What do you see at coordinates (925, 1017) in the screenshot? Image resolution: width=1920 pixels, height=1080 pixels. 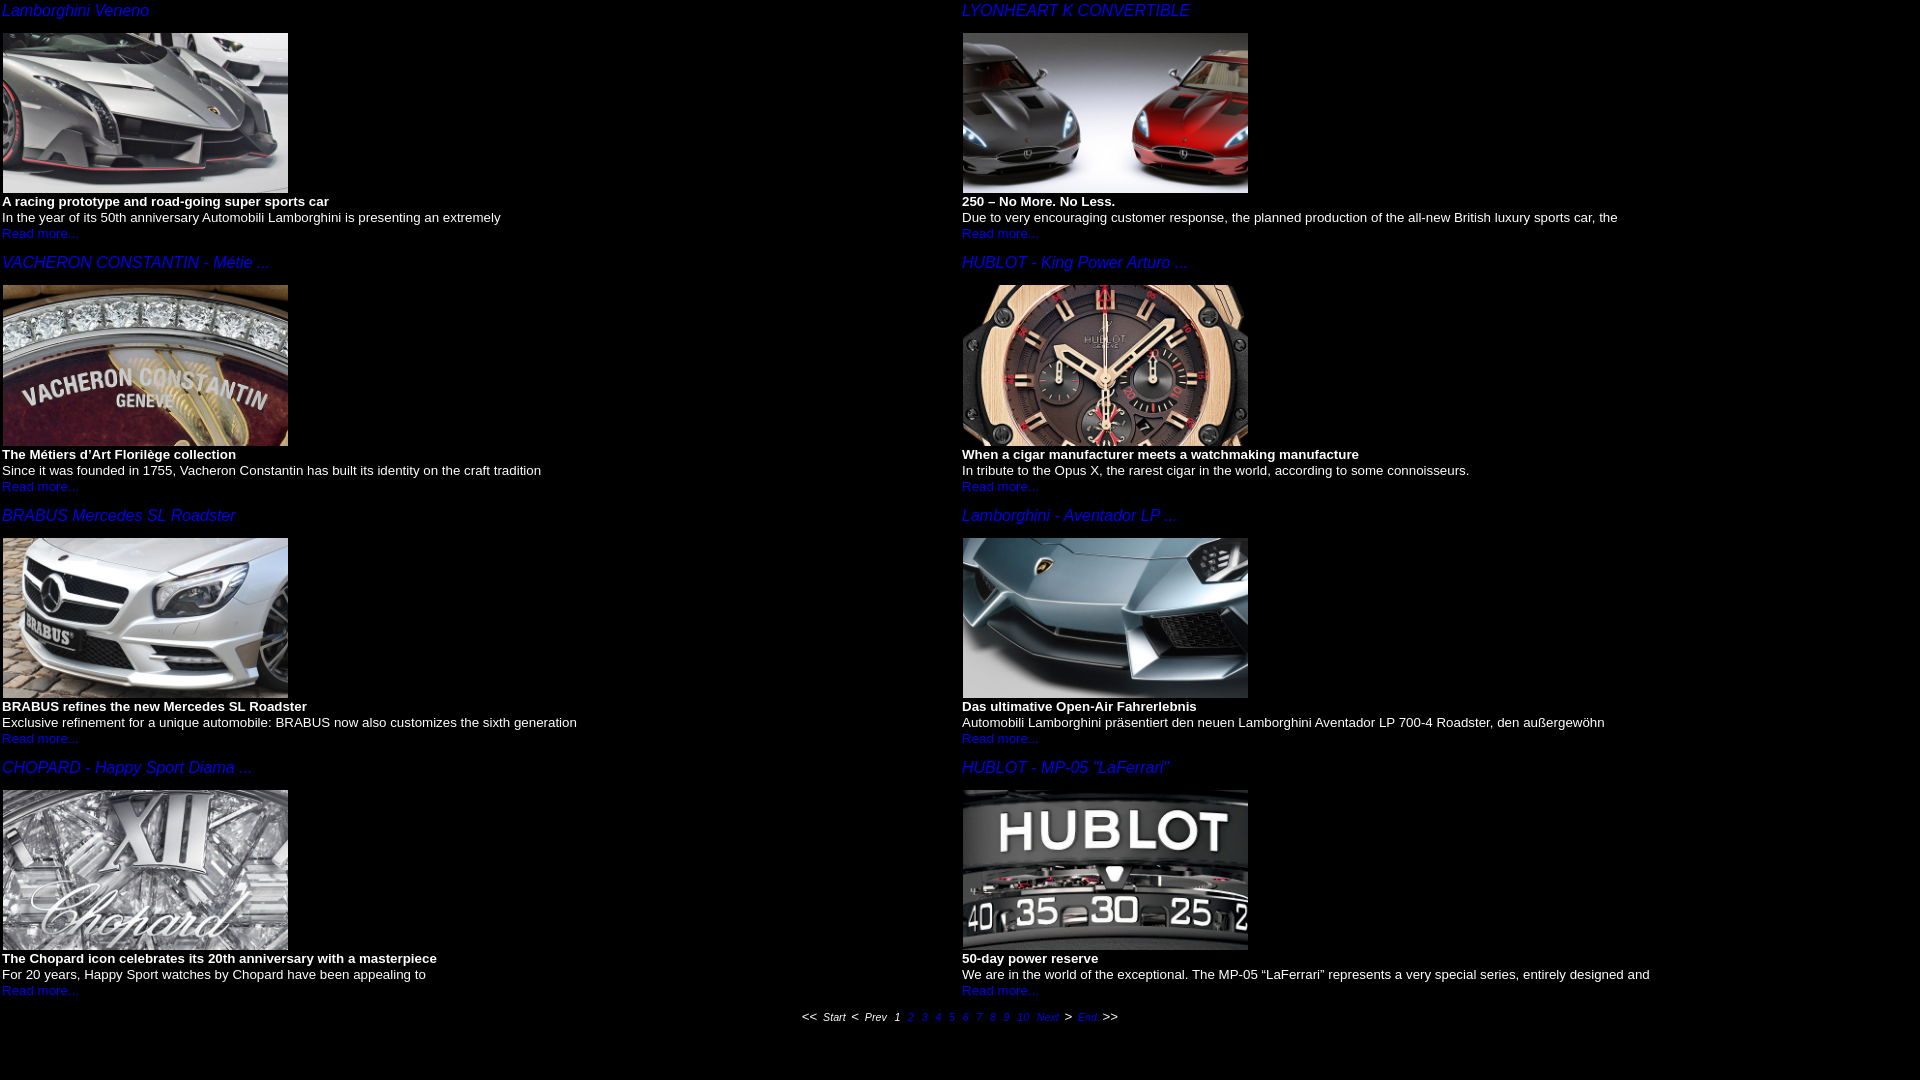 I see `3` at bounding box center [925, 1017].